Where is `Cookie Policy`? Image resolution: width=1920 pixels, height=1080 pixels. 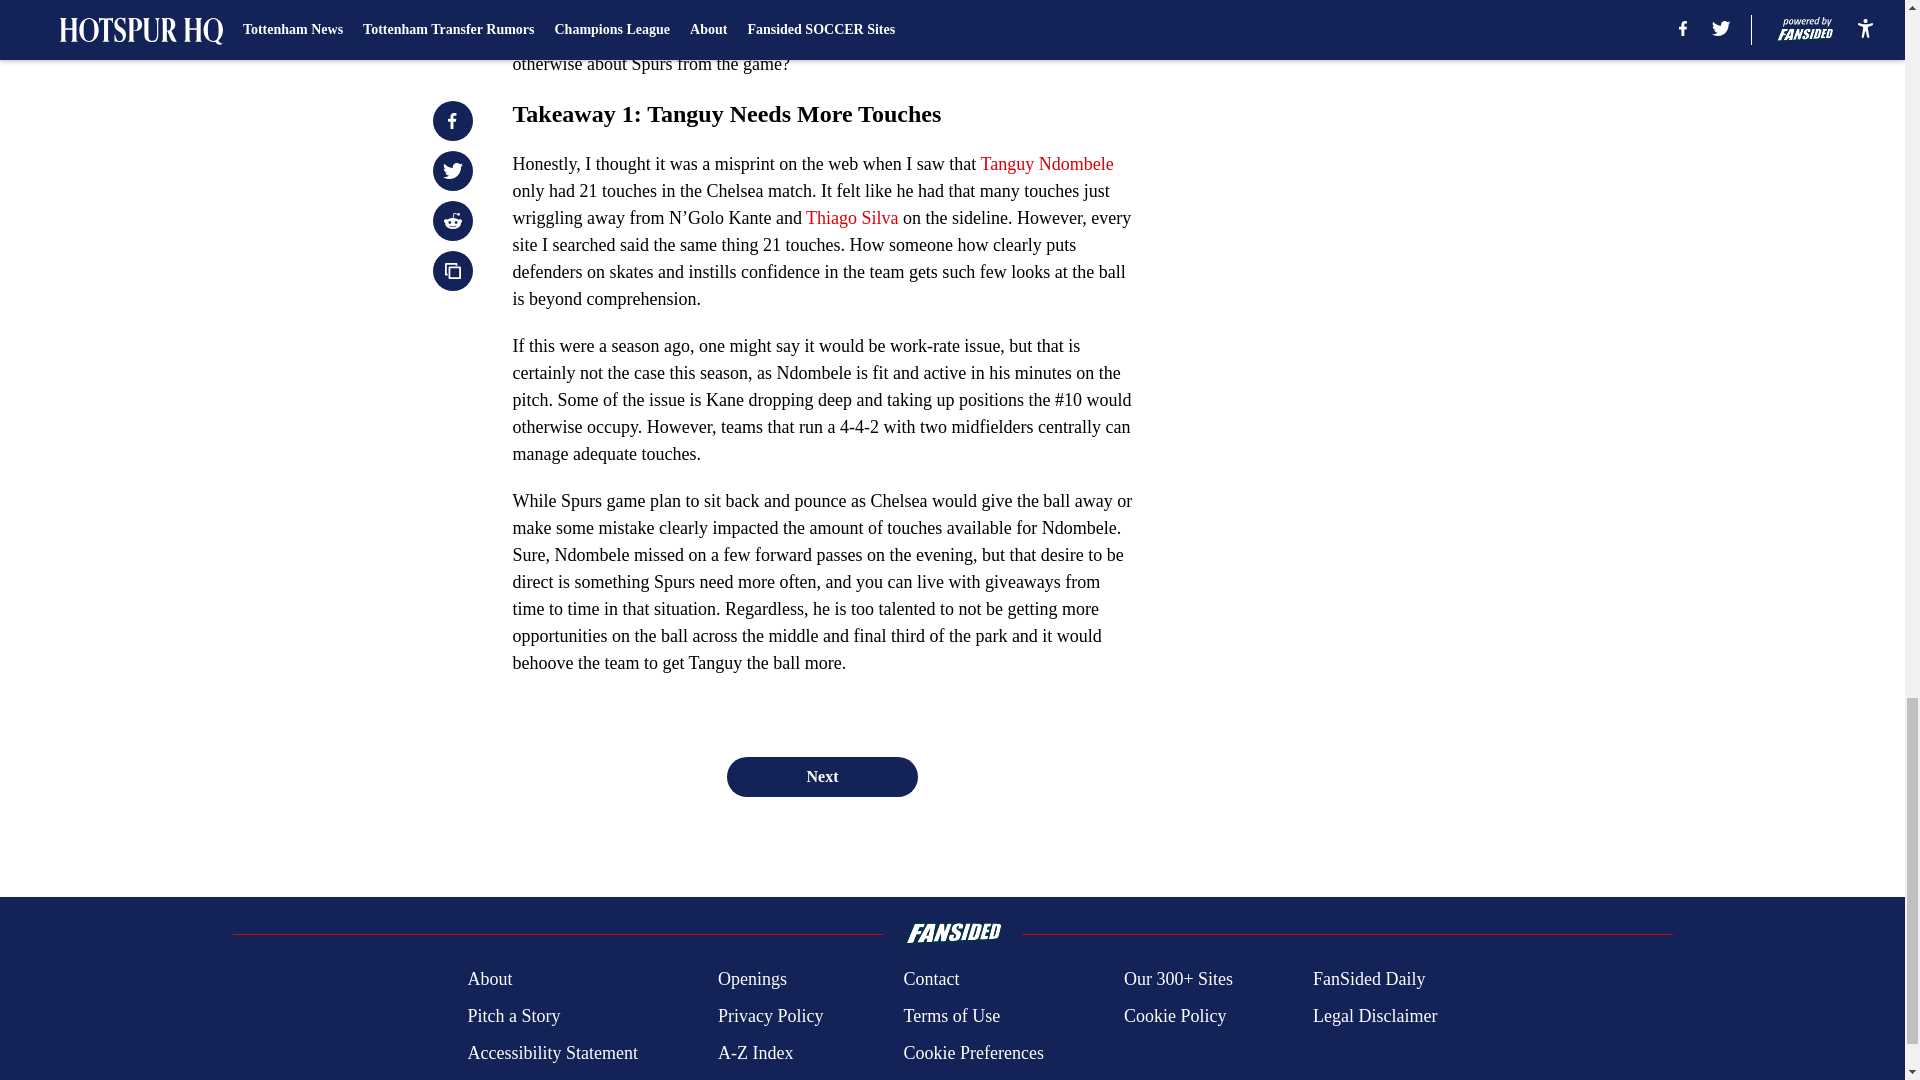
Cookie Policy is located at coordinates (1174, 1016).